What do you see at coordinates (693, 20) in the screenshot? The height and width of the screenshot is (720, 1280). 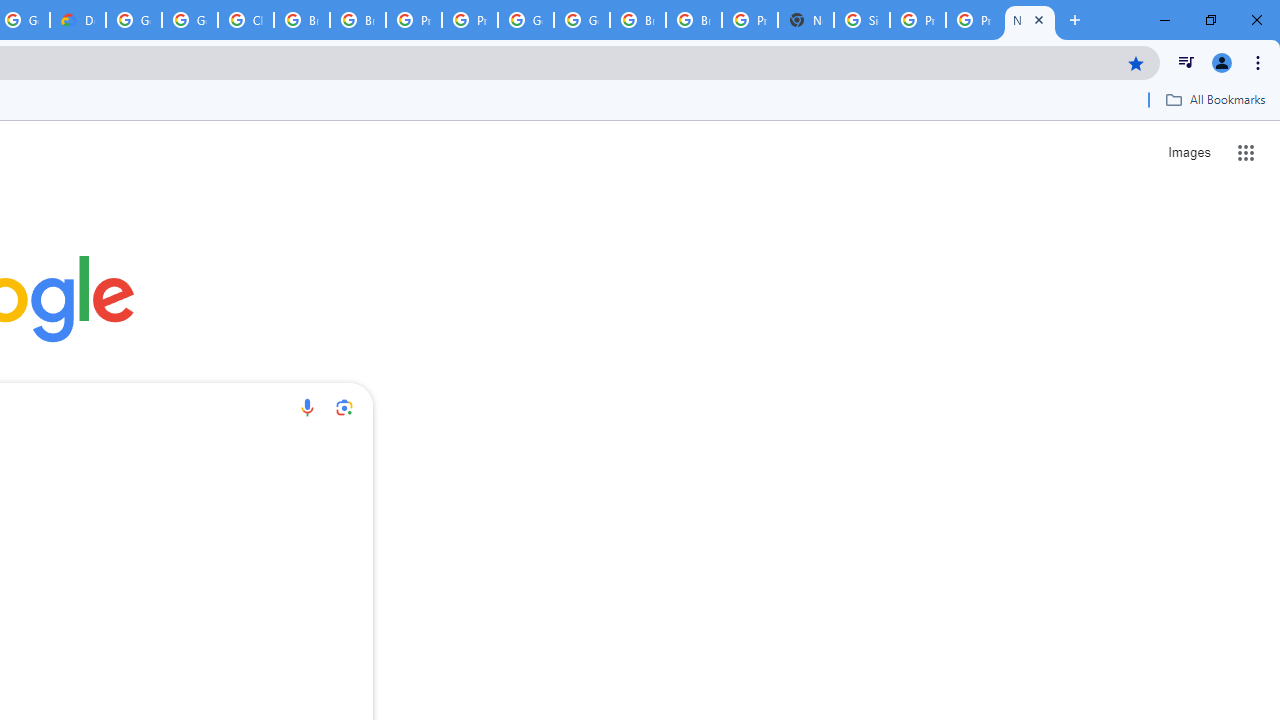 I see `Browse Chrome as a guest - Computer - Google Chrome Help` at bounding box center [693, 20].